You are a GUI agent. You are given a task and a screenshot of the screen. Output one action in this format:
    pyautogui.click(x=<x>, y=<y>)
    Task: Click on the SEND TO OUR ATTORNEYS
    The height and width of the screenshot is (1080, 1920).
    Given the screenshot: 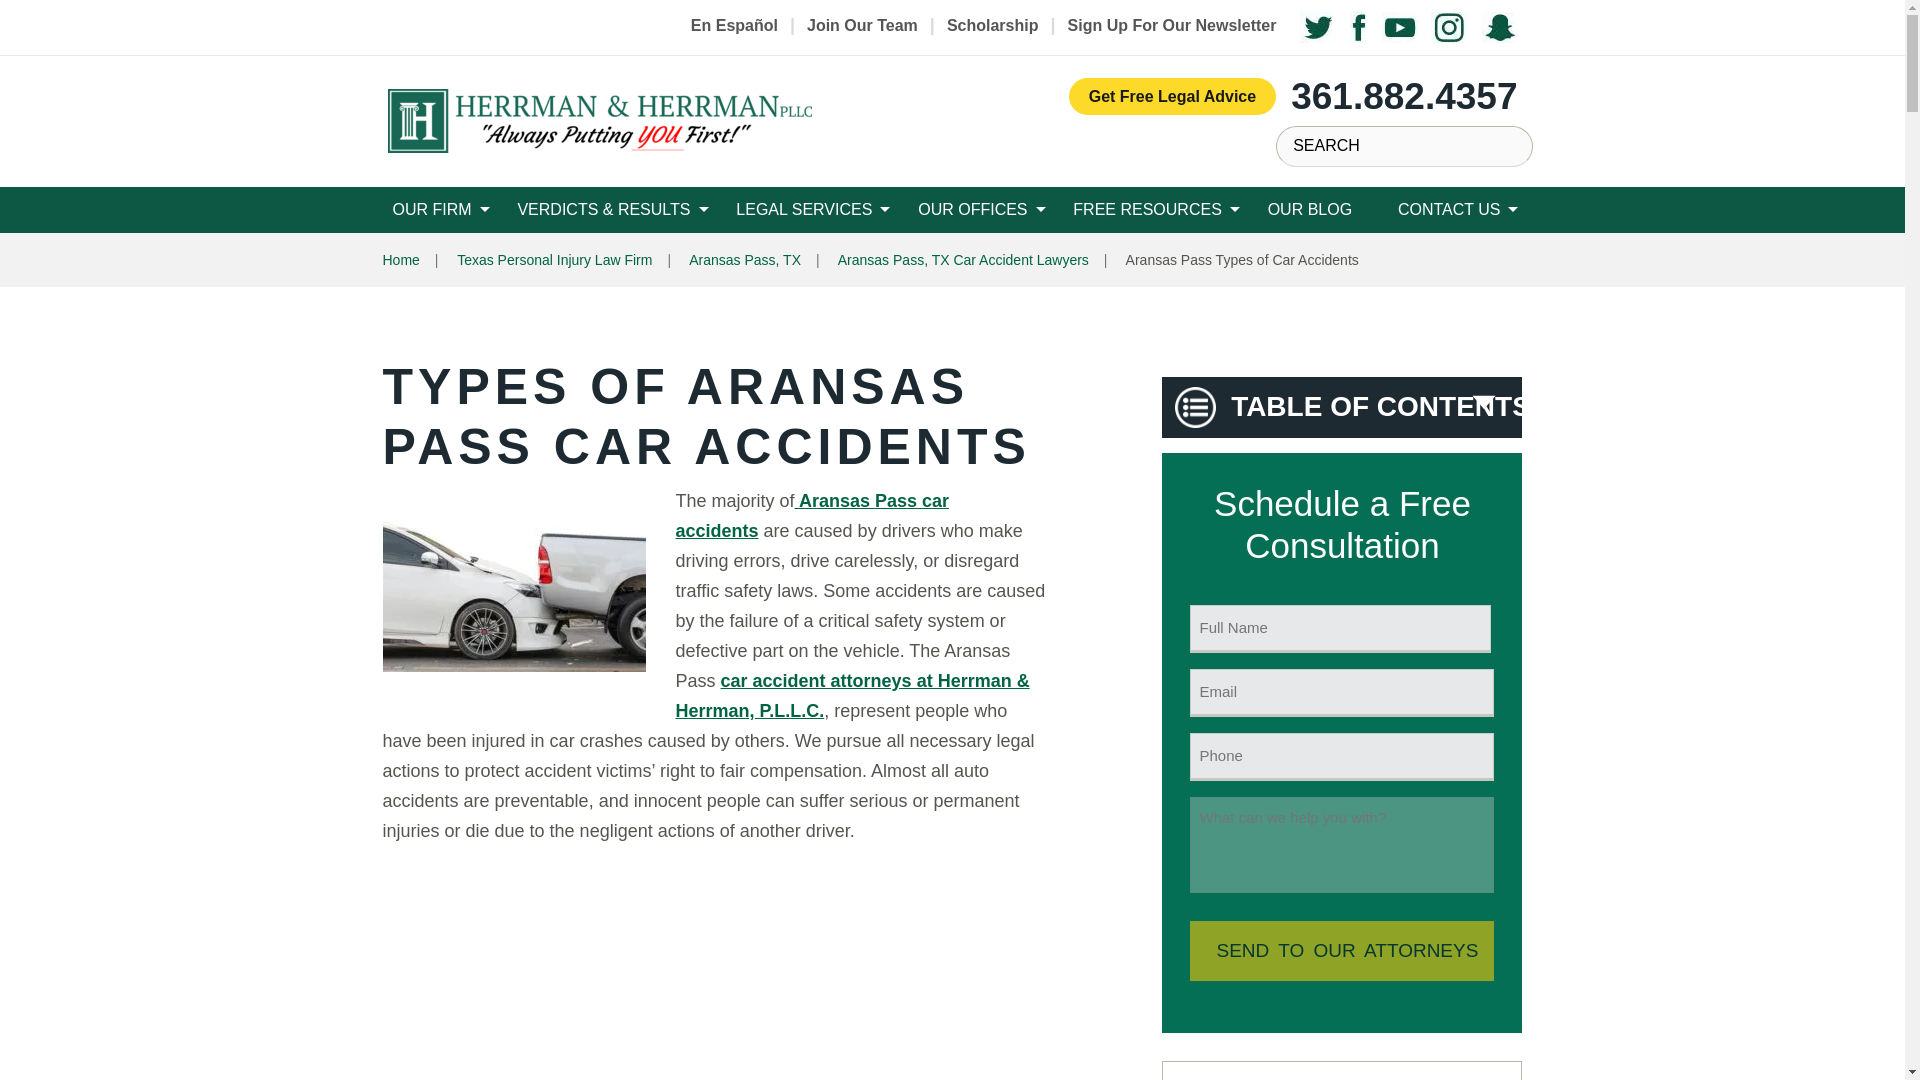 What is the action you would take?
    pyautogui.click(x=1342, y=950)
    